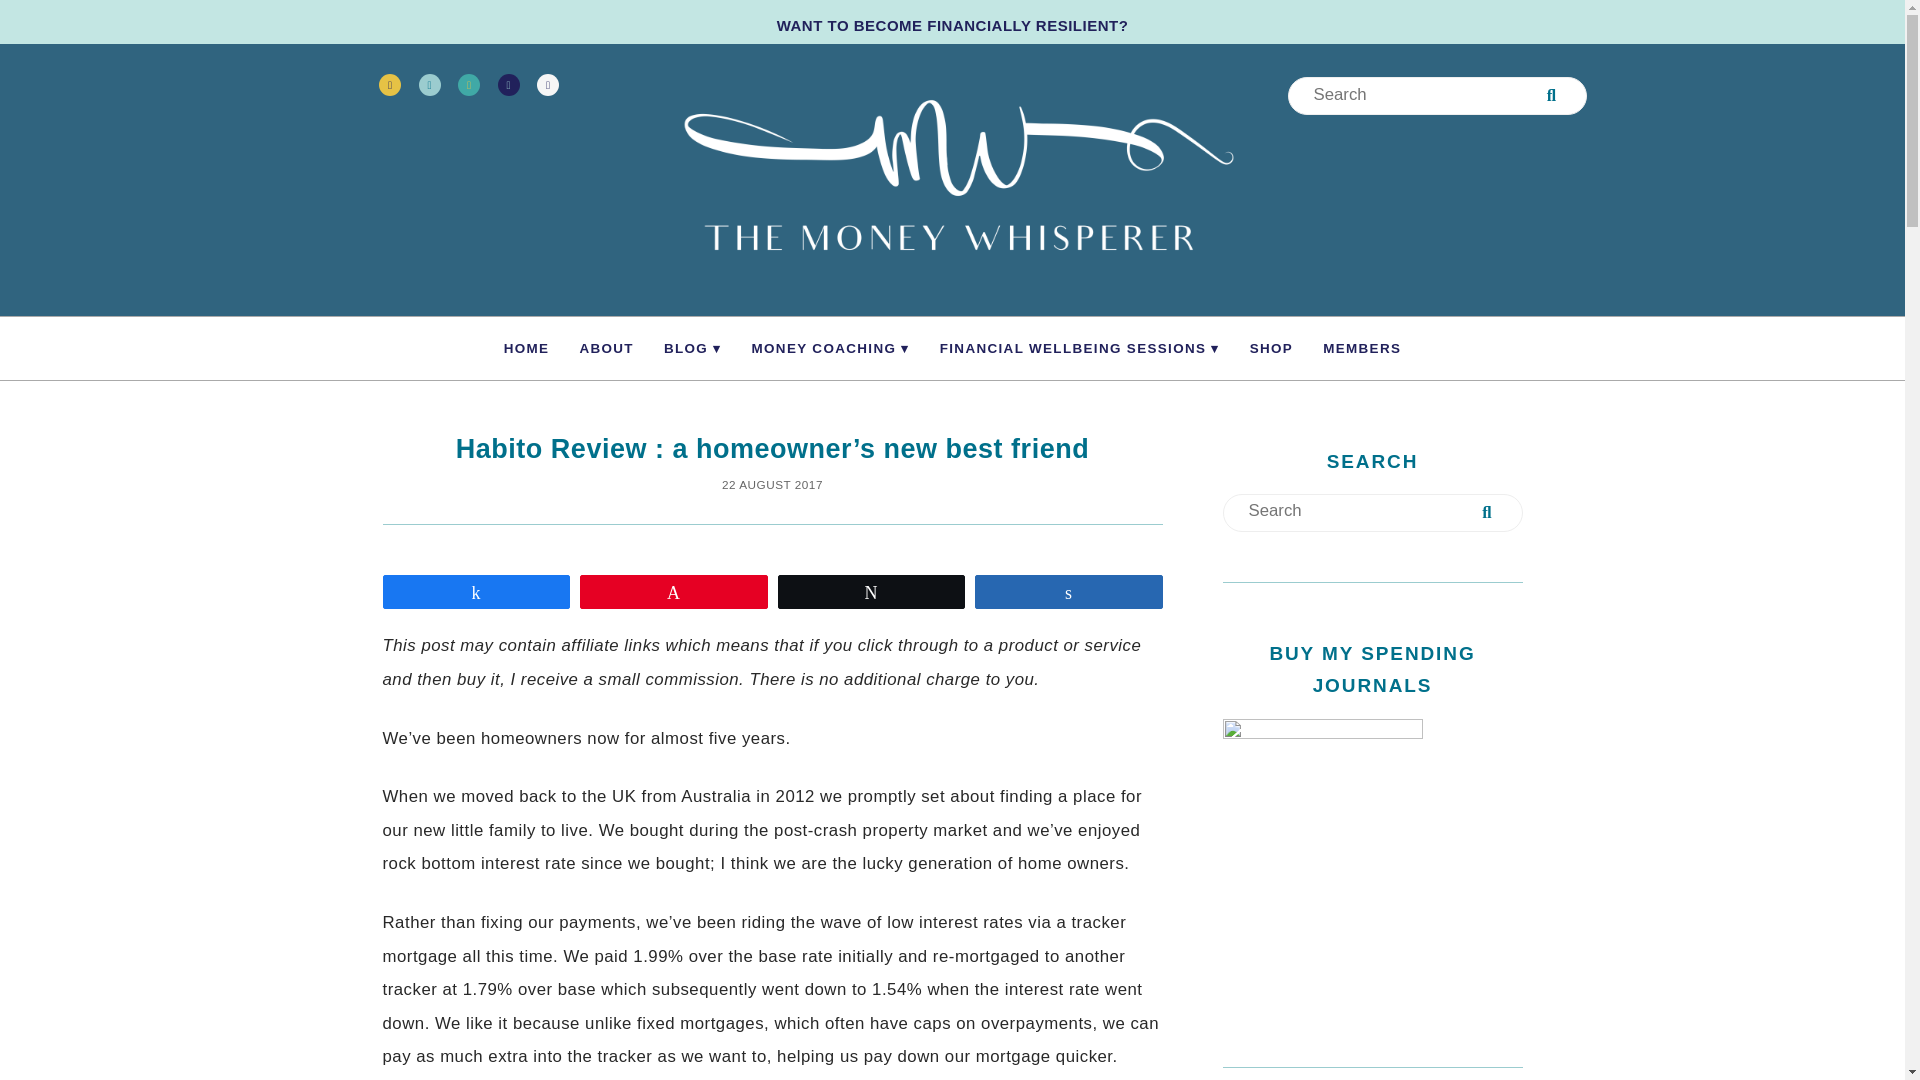 Image resolution: width=1920 pixels, height=1080 pixels. What do you see at coordinates (1362, 348) in the screenshot?
I see `MEMBERS` at bounding box center [1362, 348].